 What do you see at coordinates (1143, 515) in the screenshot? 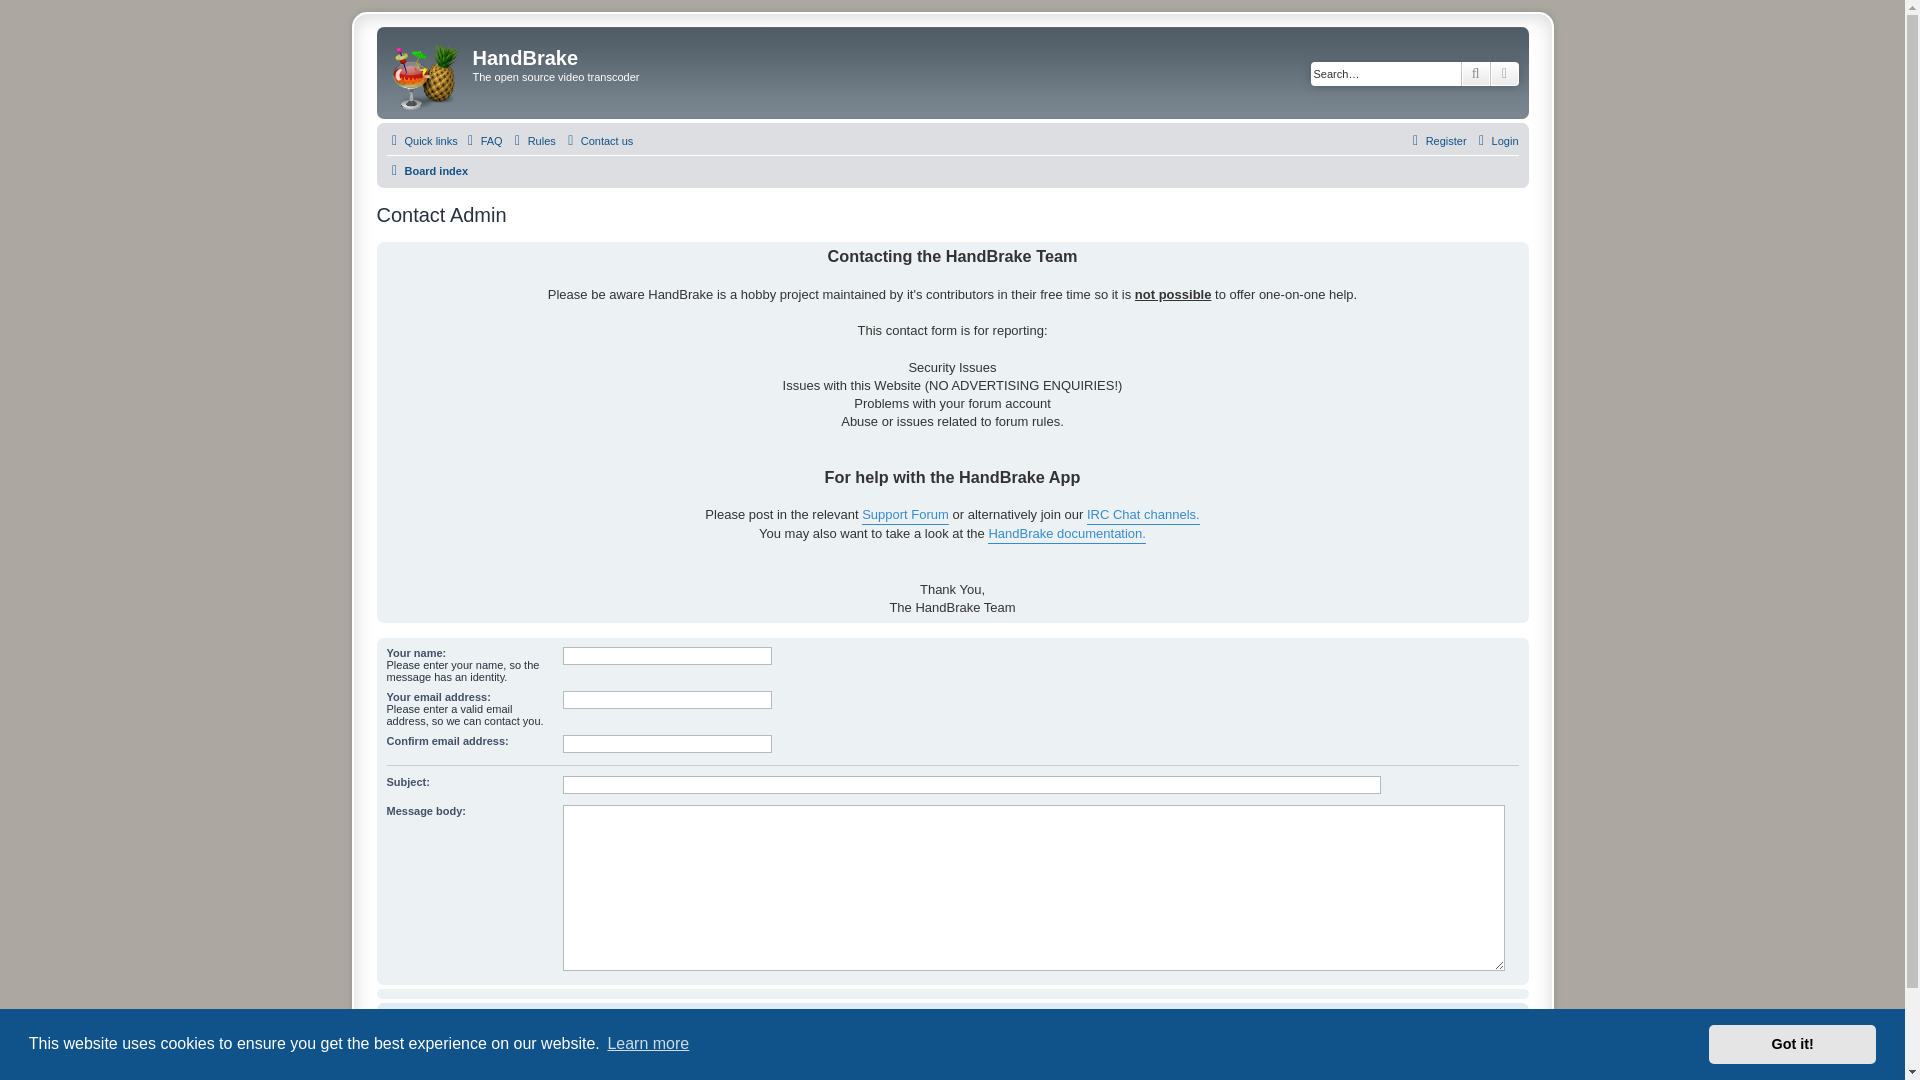
I see `IRC Chat channels.` at bounding box center [1143, 515].